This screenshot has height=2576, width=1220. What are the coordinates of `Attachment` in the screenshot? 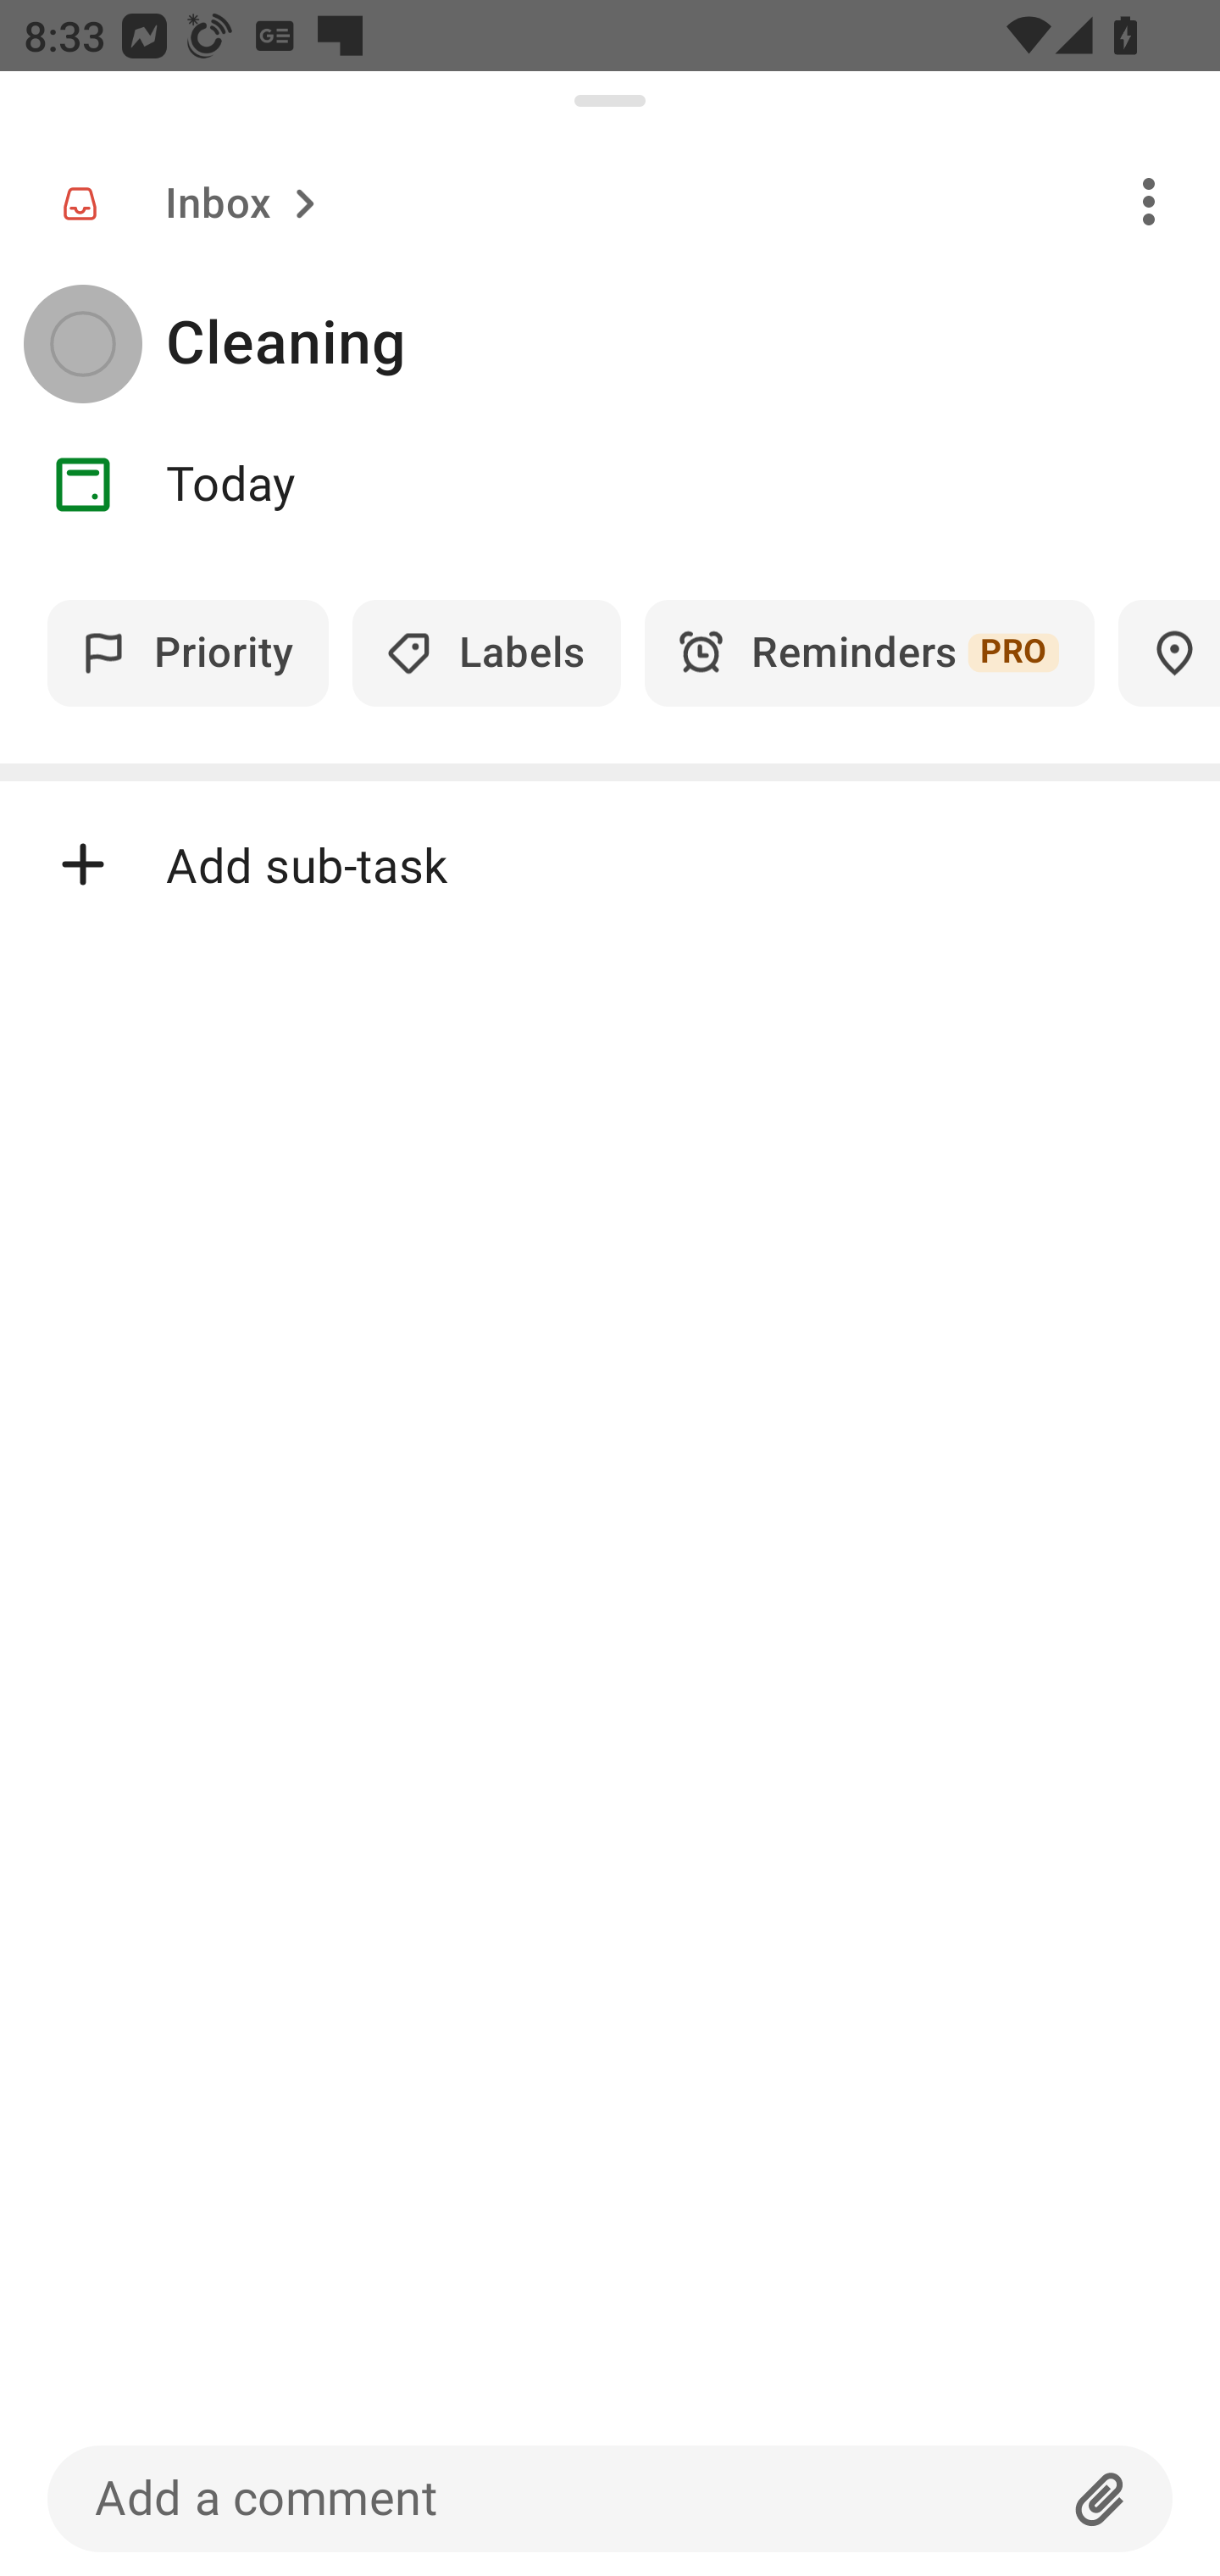 It's located at (1101, 2498).